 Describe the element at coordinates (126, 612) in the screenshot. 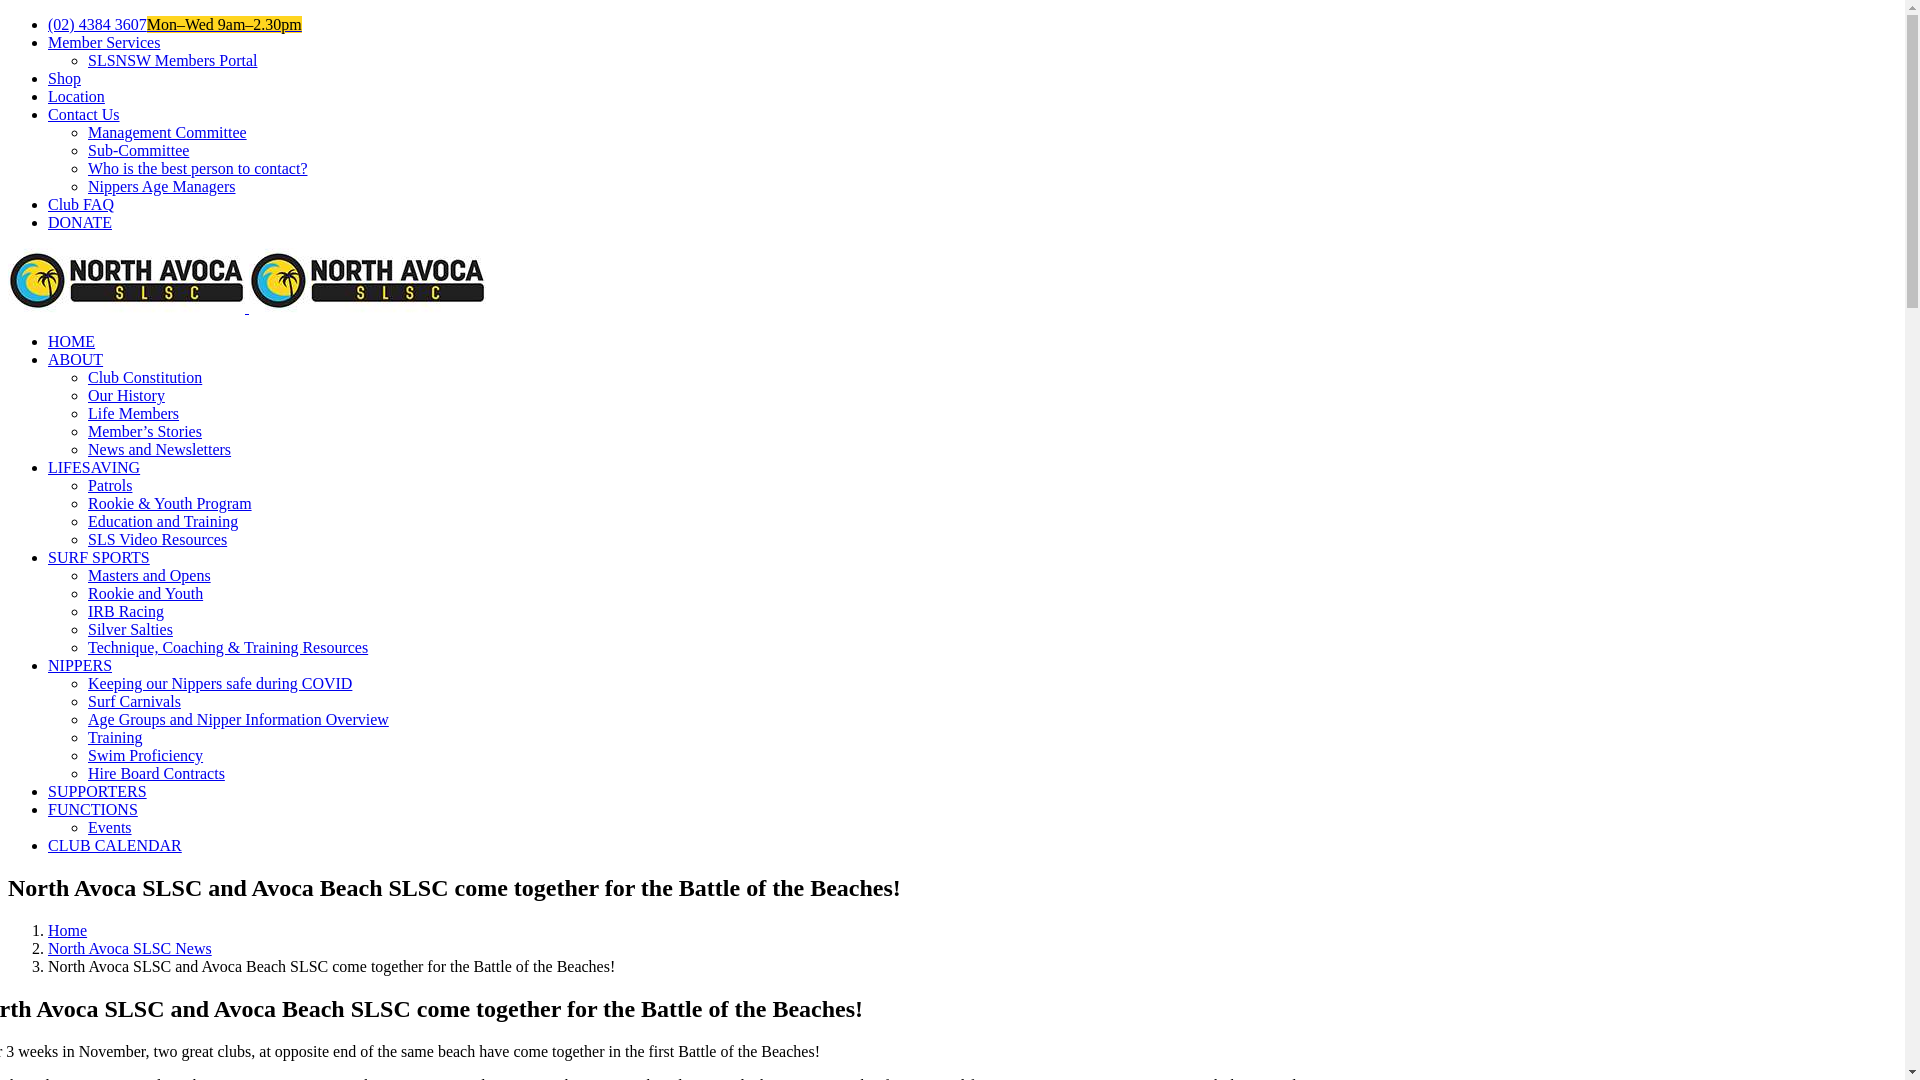

I see `IRB Racing` at that location.